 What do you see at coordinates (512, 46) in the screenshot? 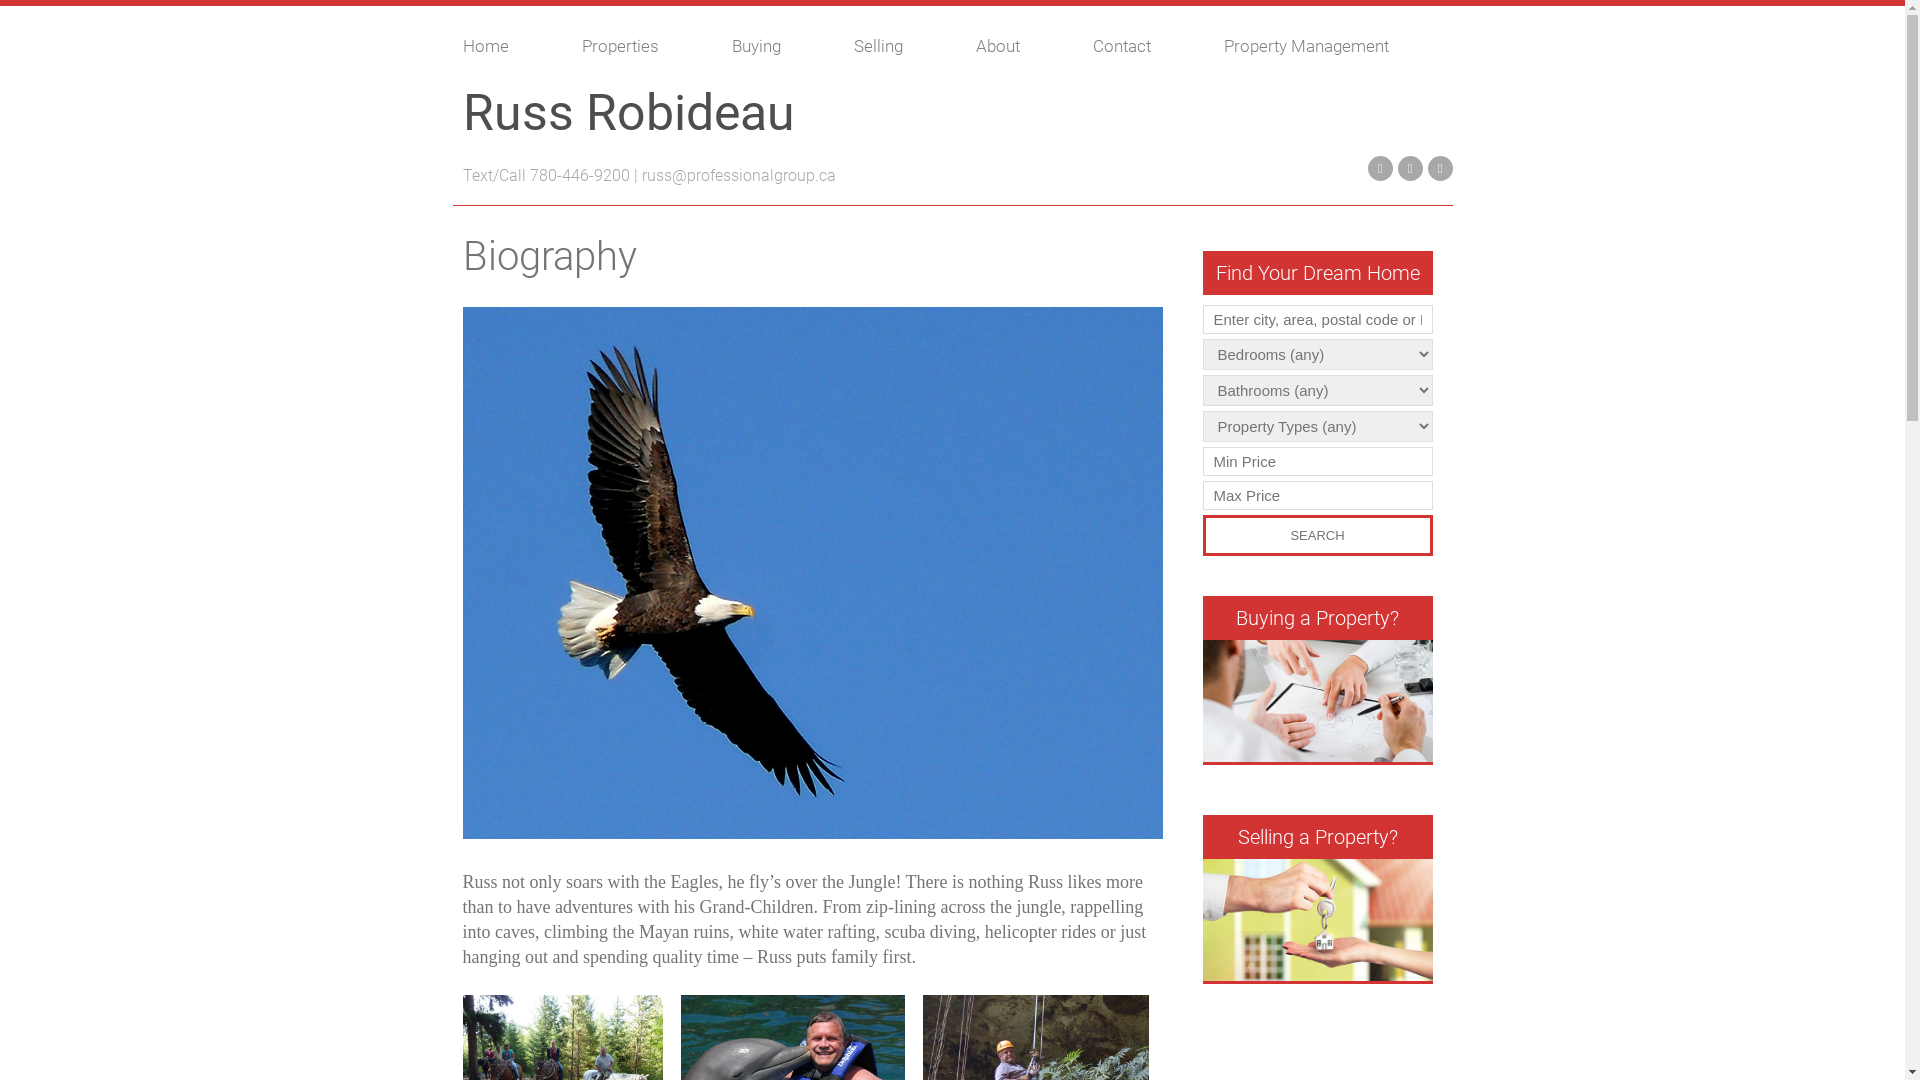
I see `Home` at bounding box center [512, 46].